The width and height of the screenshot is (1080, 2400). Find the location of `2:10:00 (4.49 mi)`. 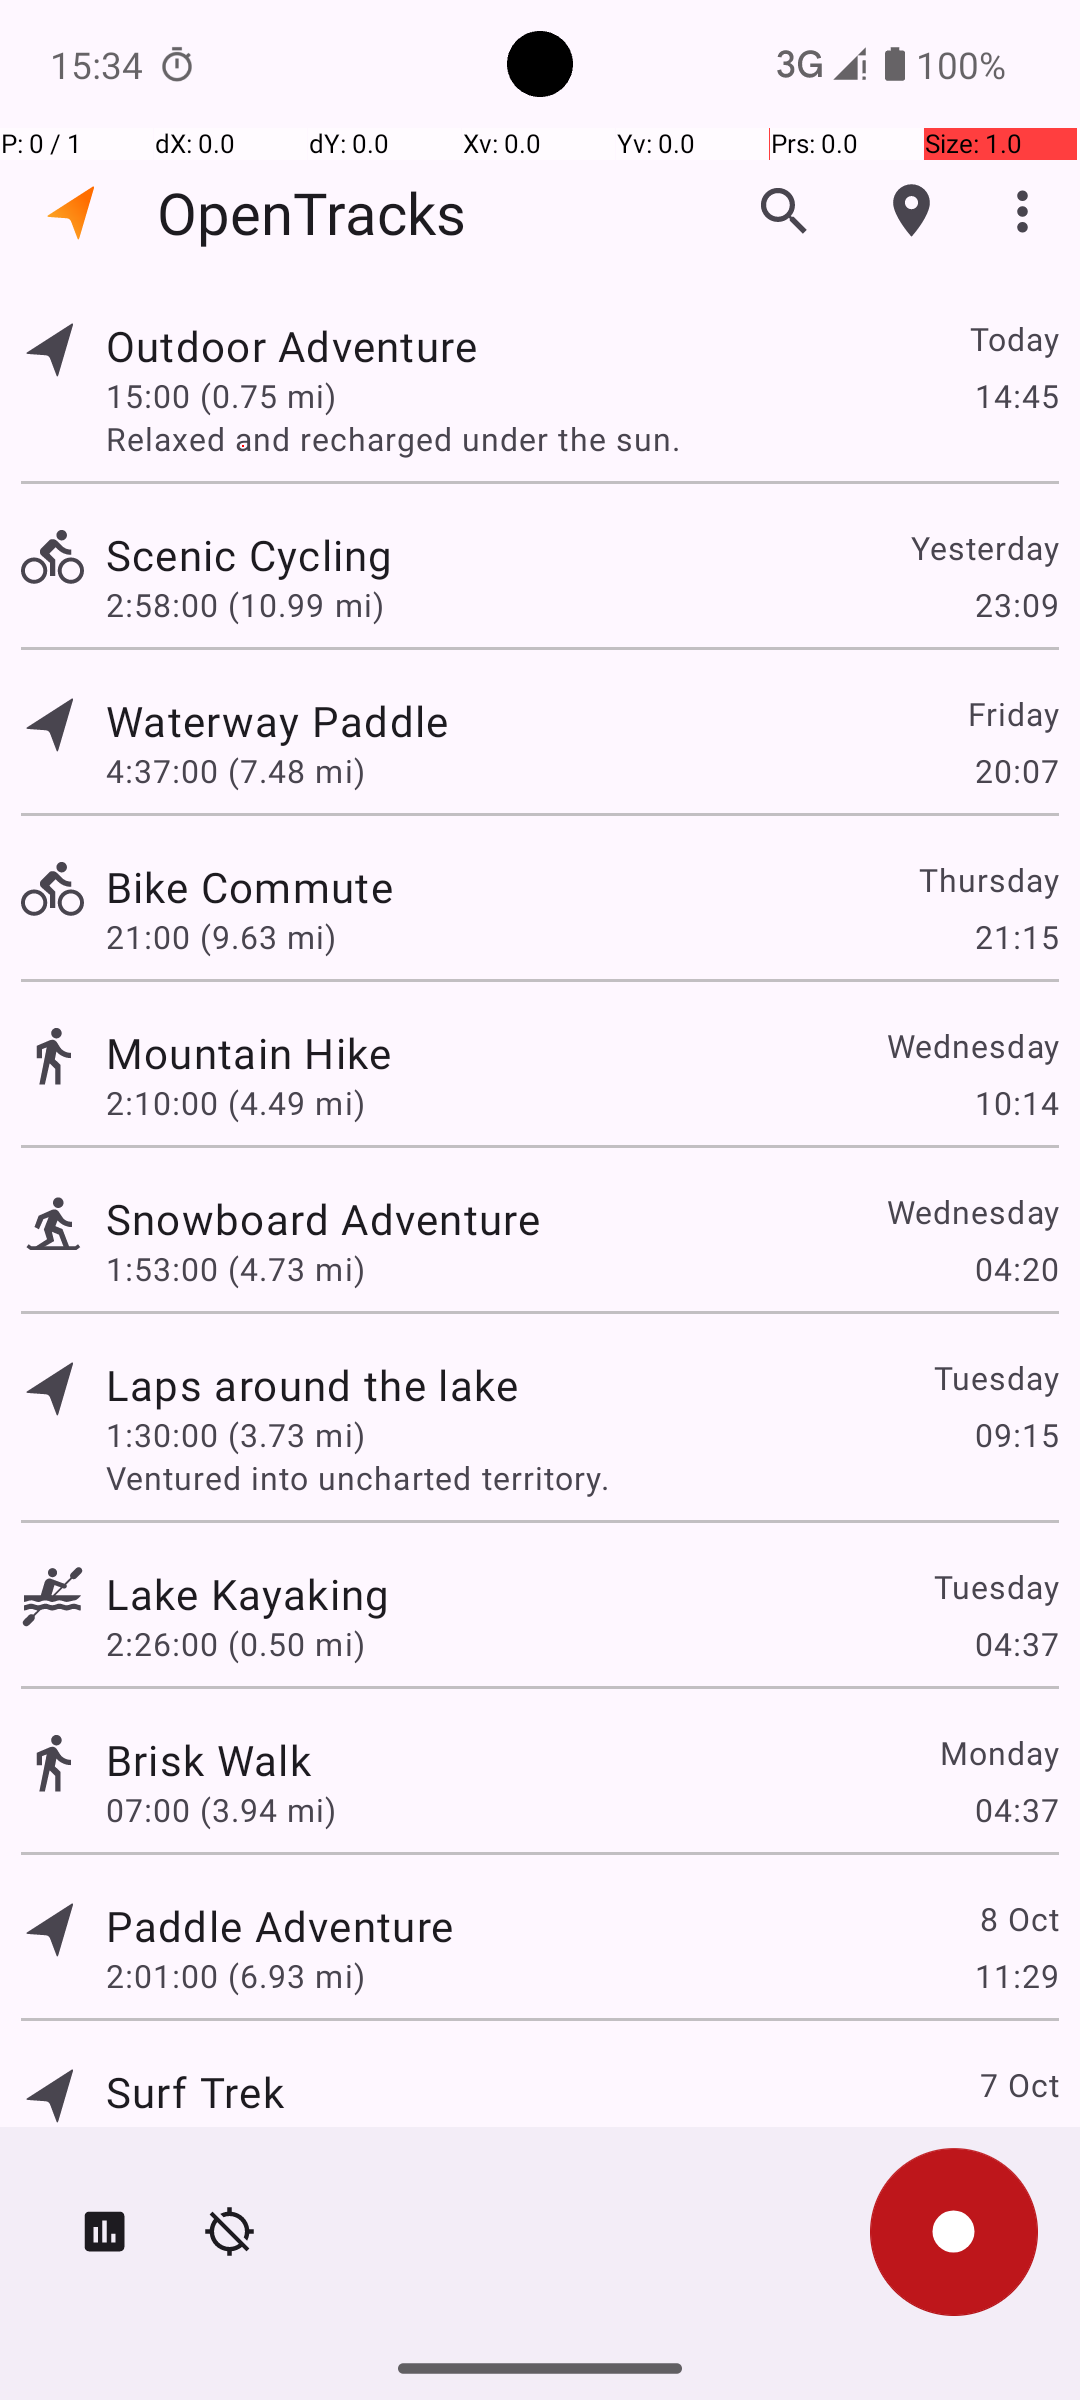

2:10:00 (4.49 mi) is located at coordinates (236, 1102).